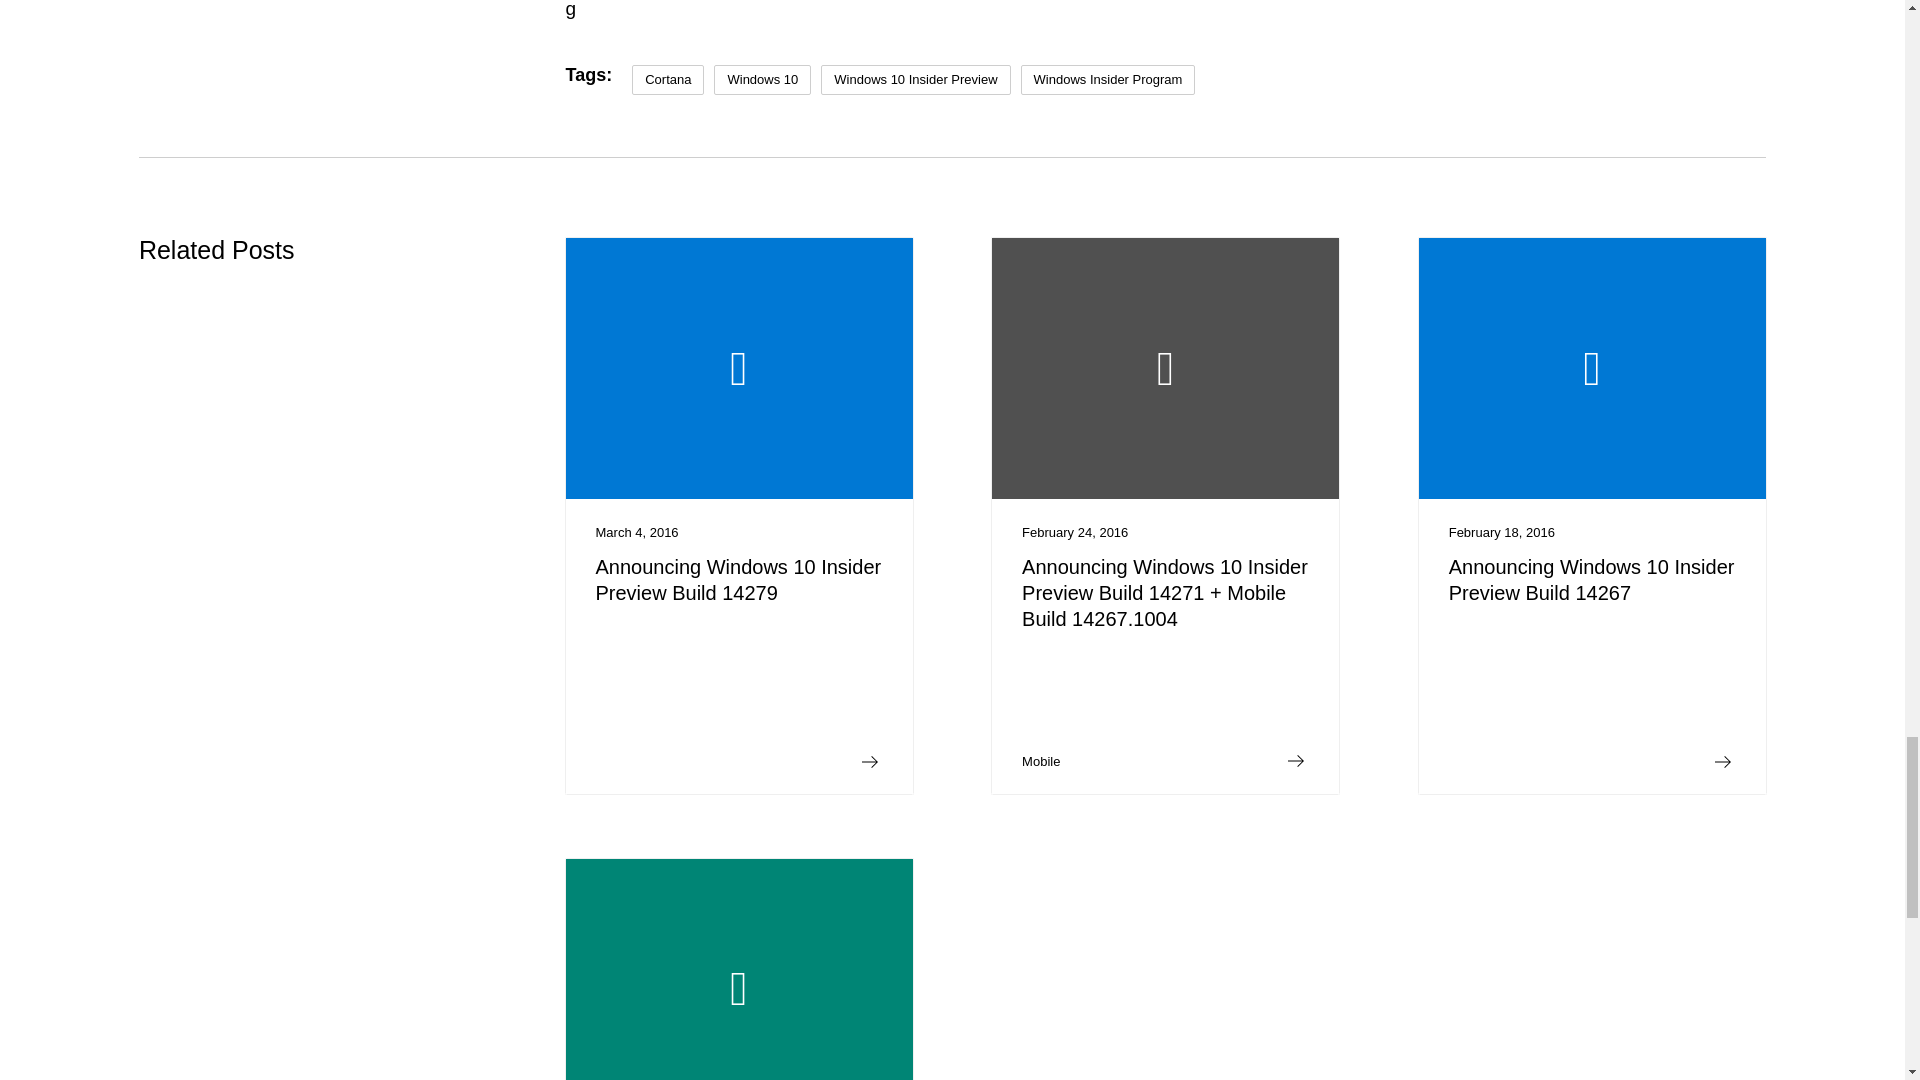  I want to click on Cortana Tag, so click(668, 80).